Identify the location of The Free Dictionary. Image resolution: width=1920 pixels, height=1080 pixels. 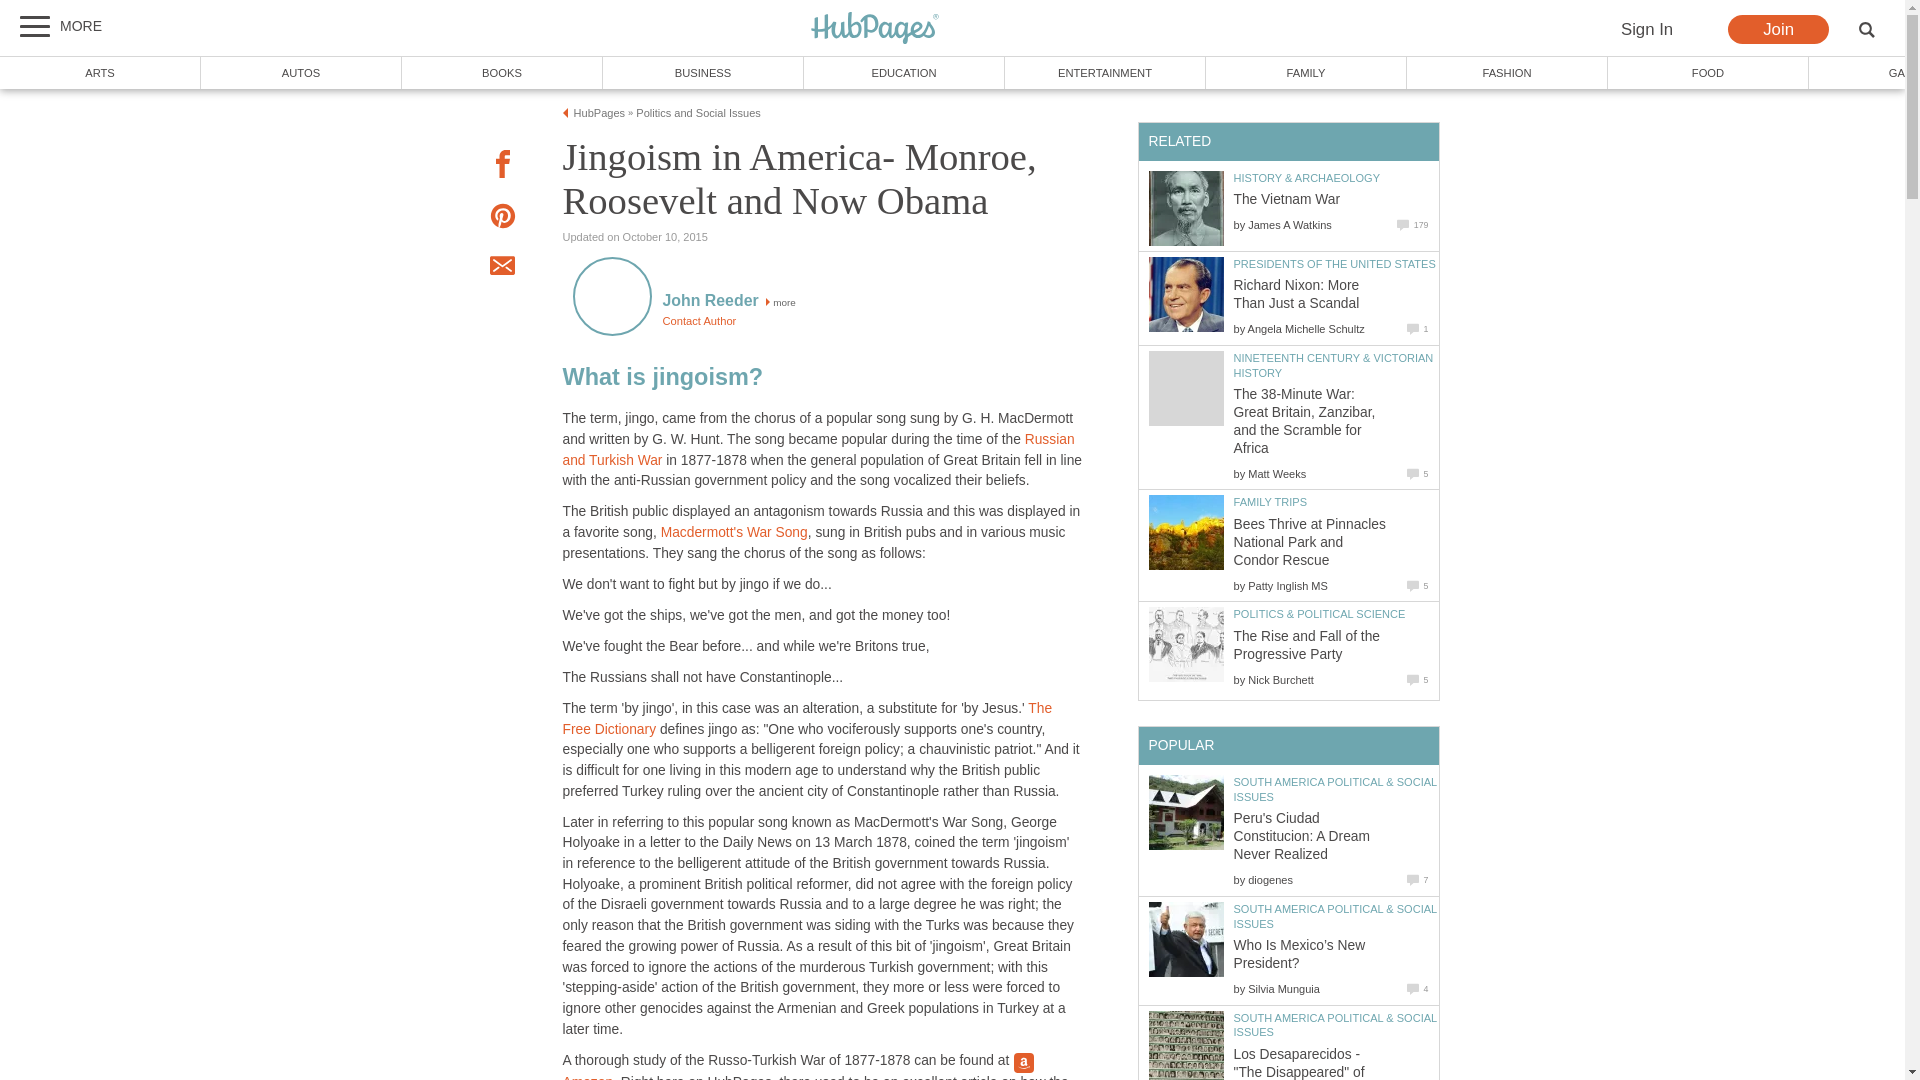
(807, 718).